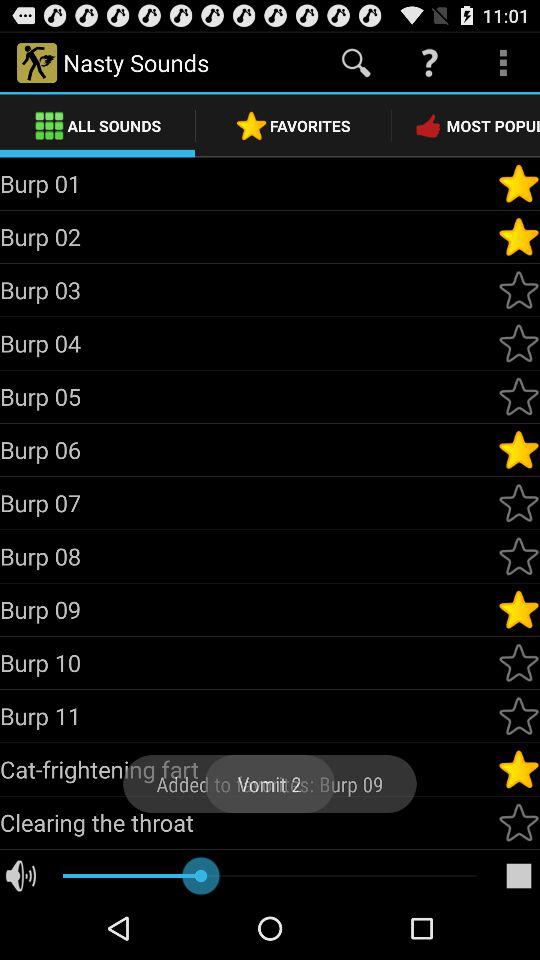 Image resolution: width=540 pixels, height=960 pixels. Describe the element at coordinates (519, 609) in the screenshot. I see `indicate as 'favorite` at that location.